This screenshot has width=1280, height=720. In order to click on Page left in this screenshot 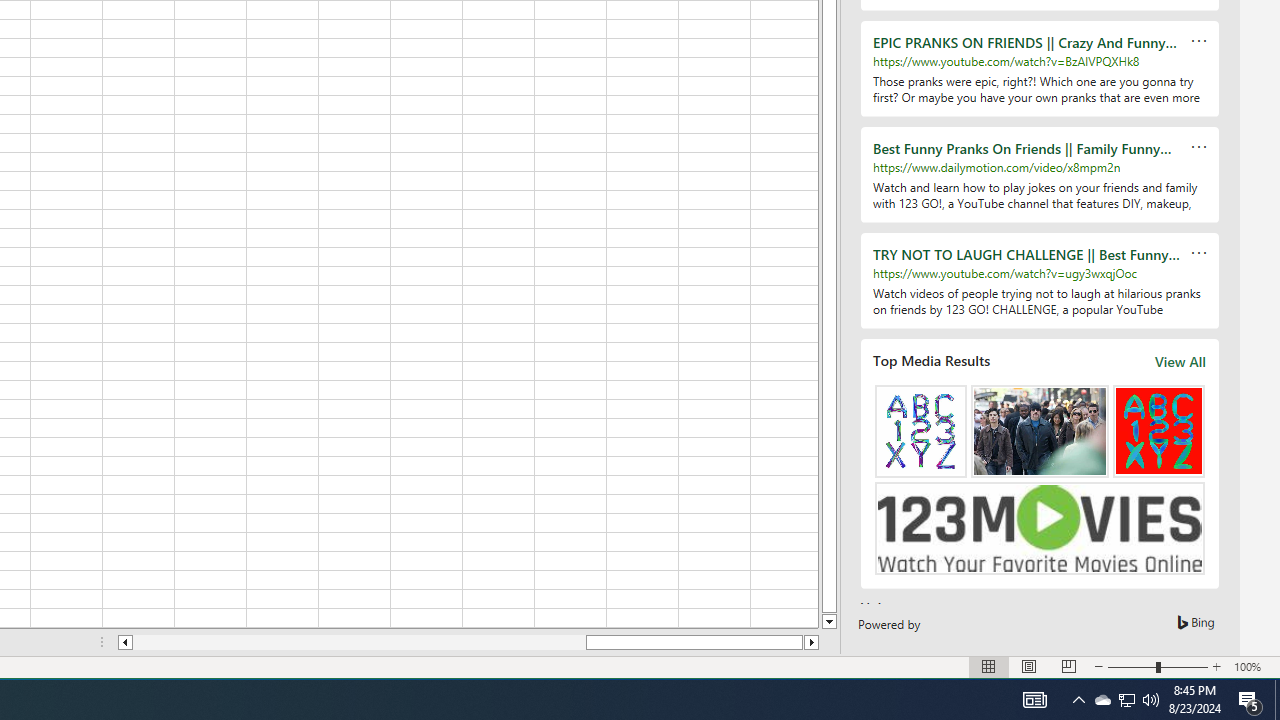, I will do `click(1102, 700)`.